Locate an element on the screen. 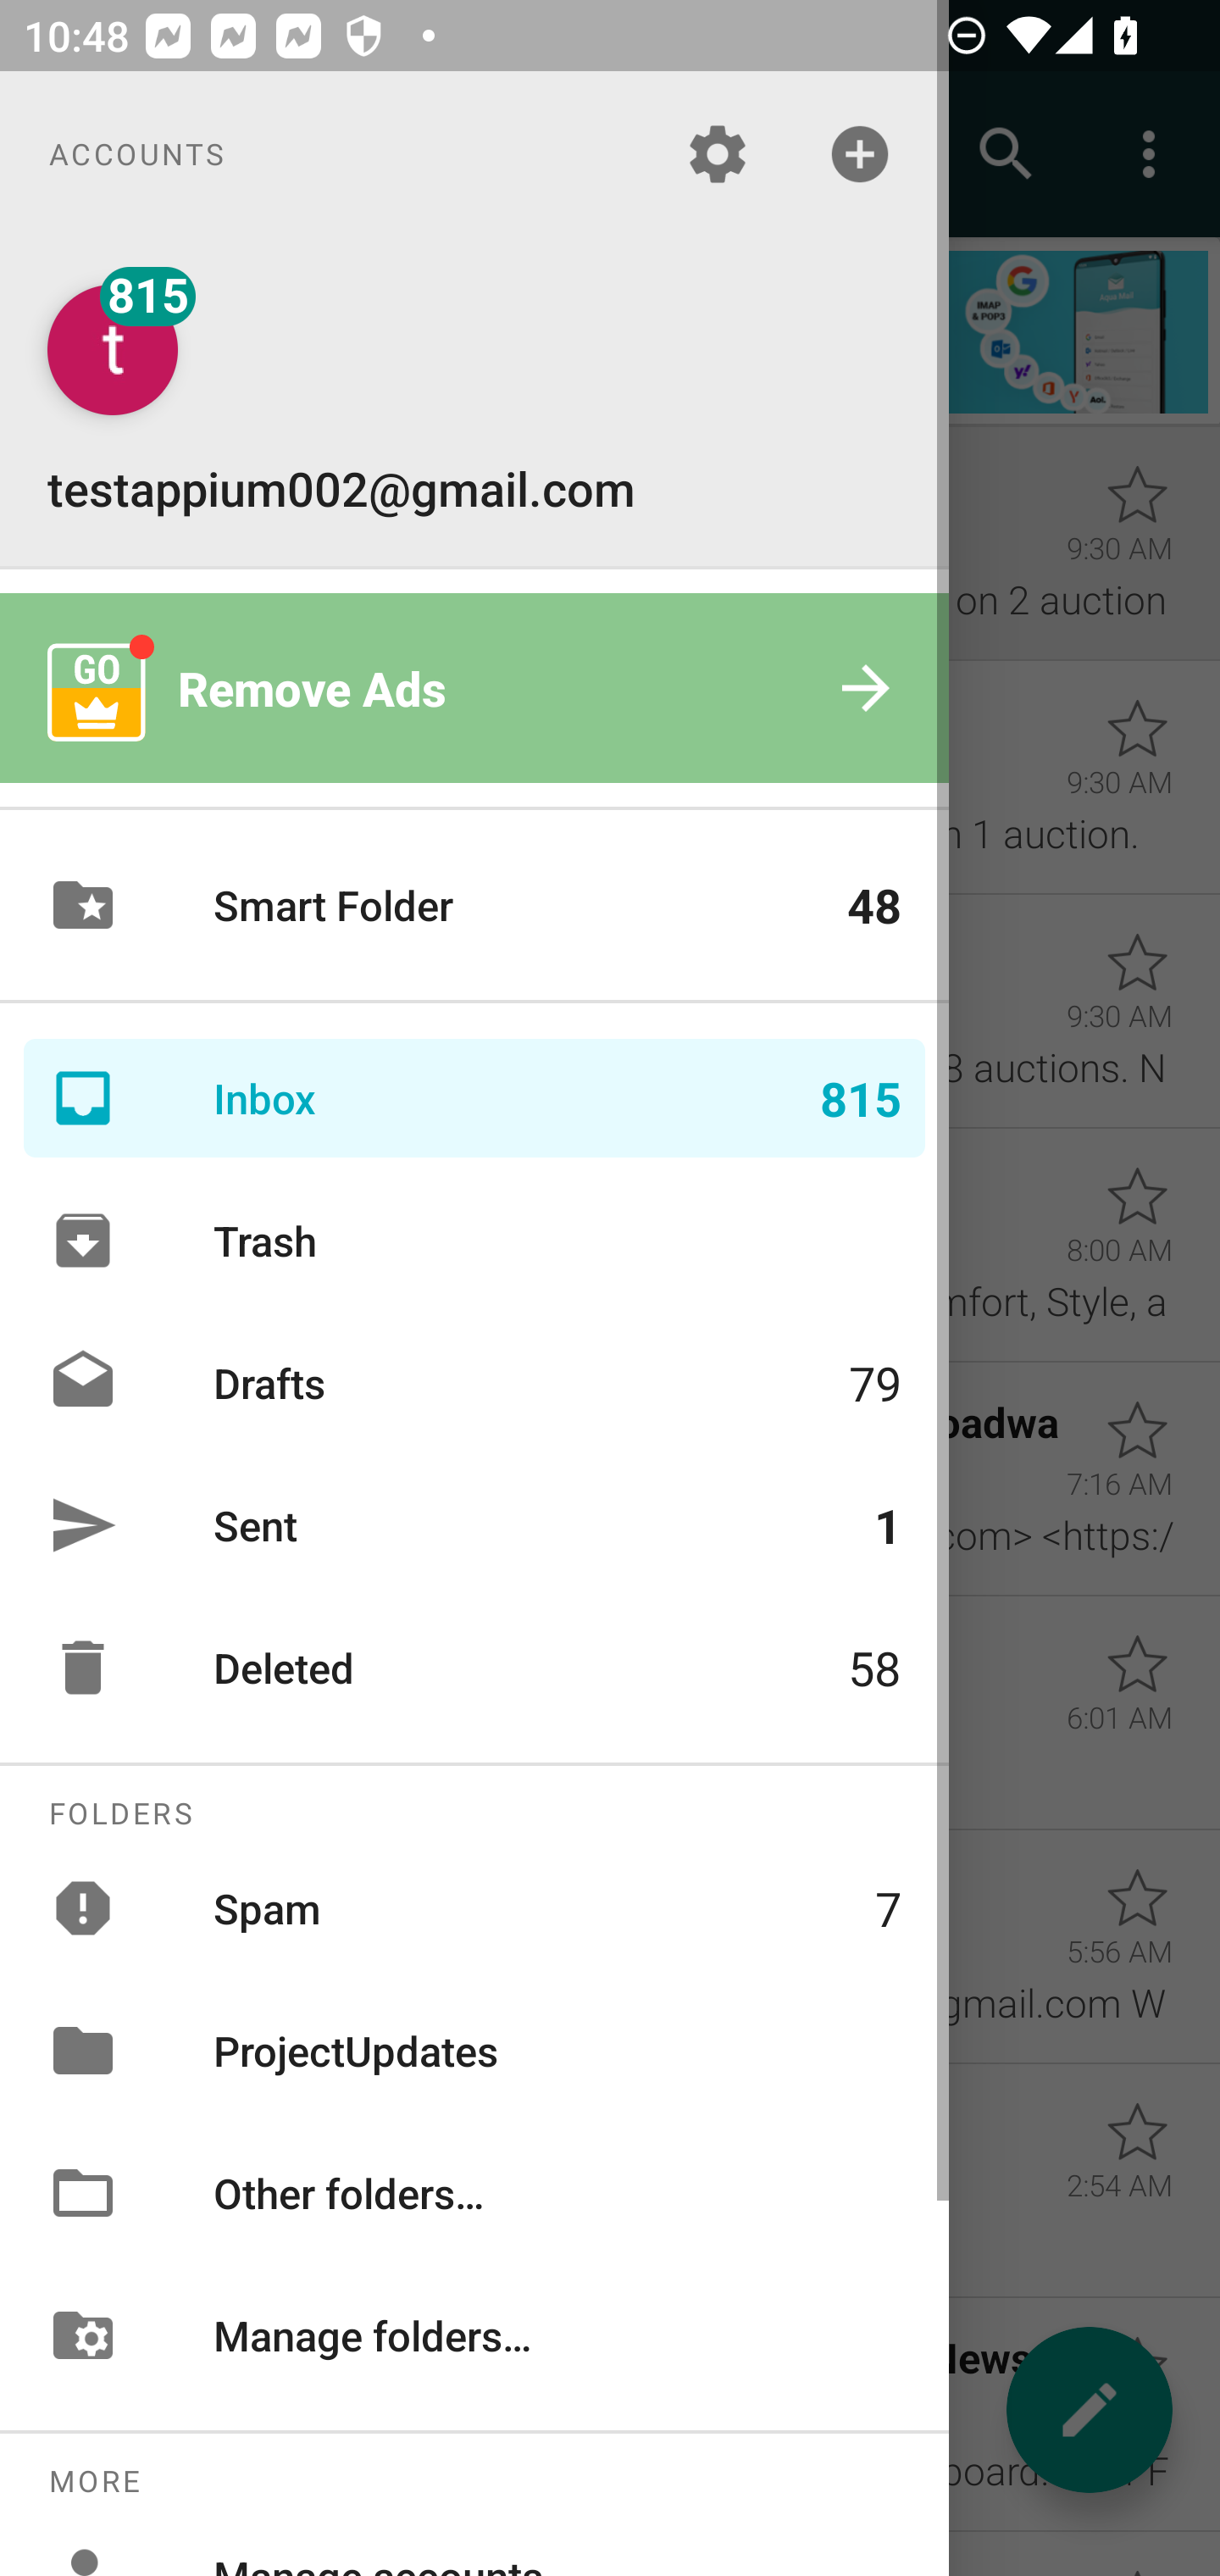 This screenshot has width=1220, height=2576. Smart Folder 48 is located at coordinates (474, 905).